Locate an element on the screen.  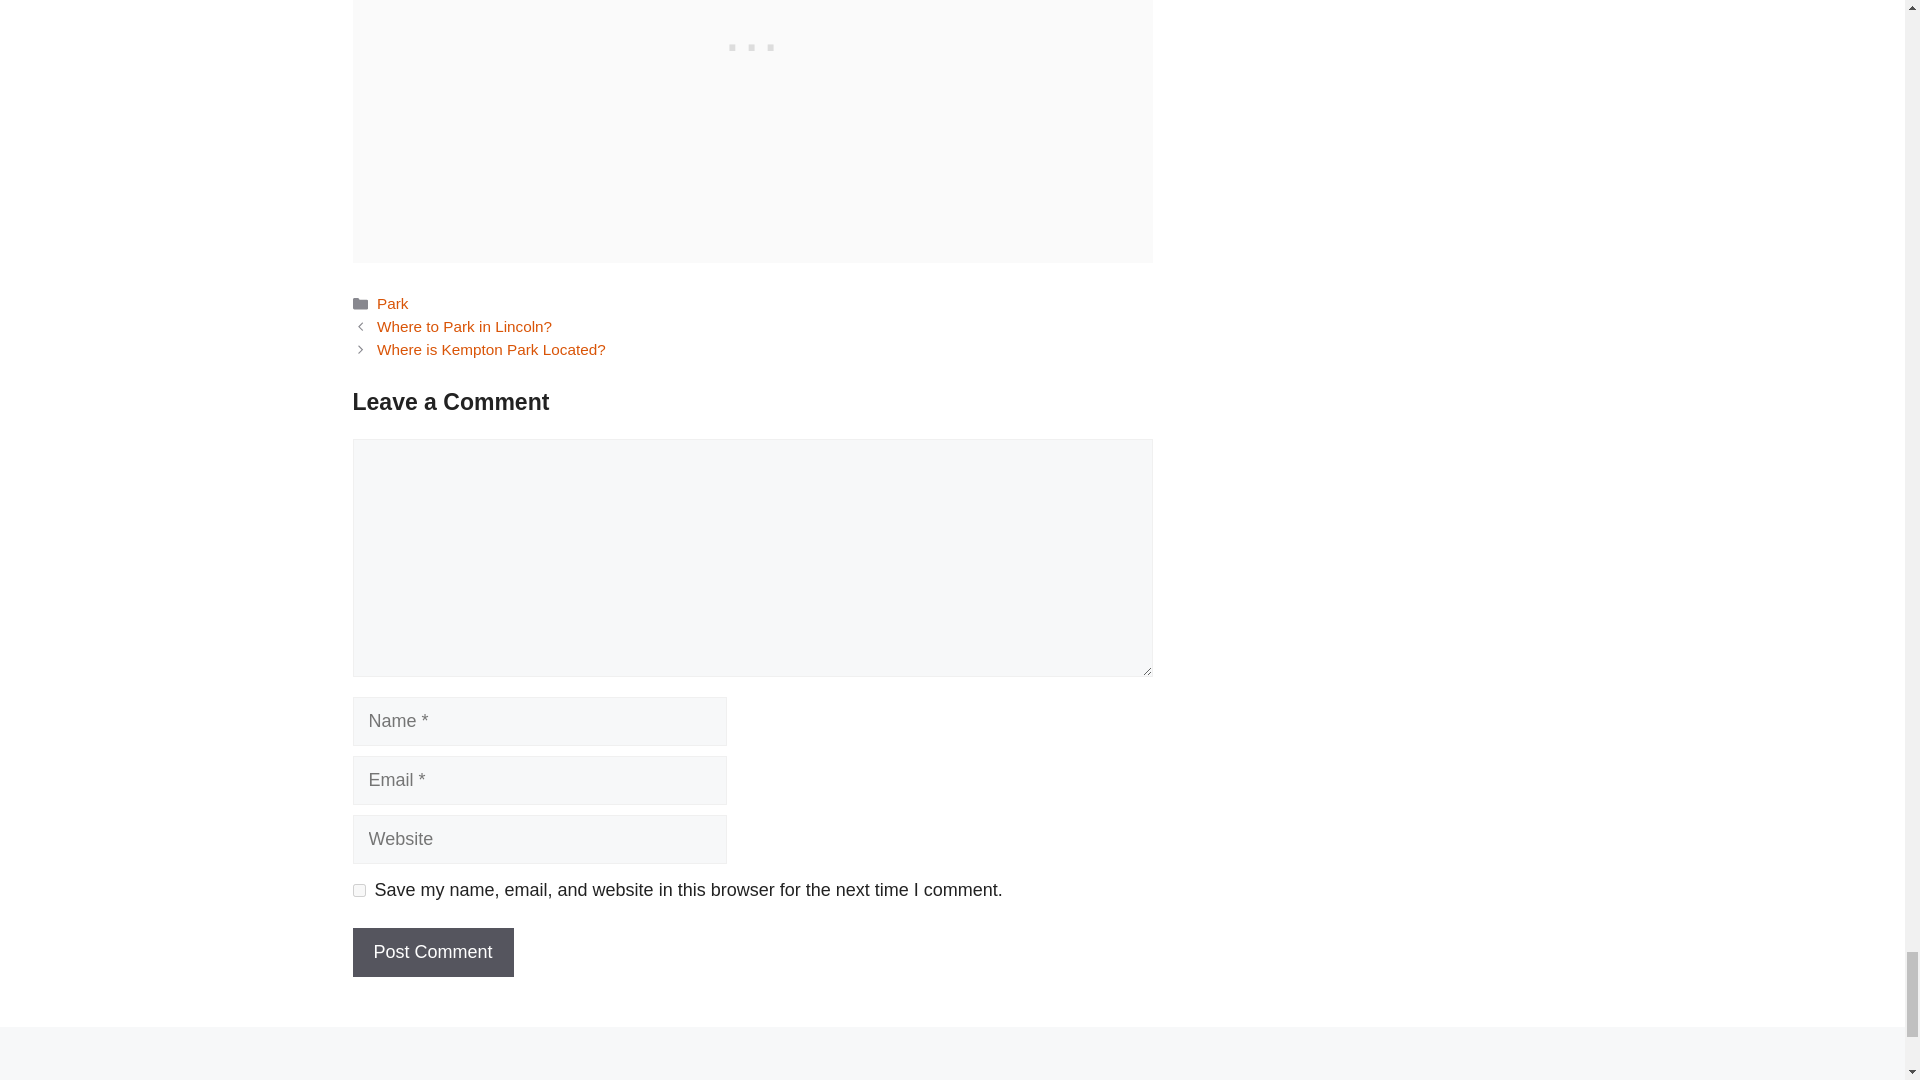
yes is located at coordinates (358, 890).